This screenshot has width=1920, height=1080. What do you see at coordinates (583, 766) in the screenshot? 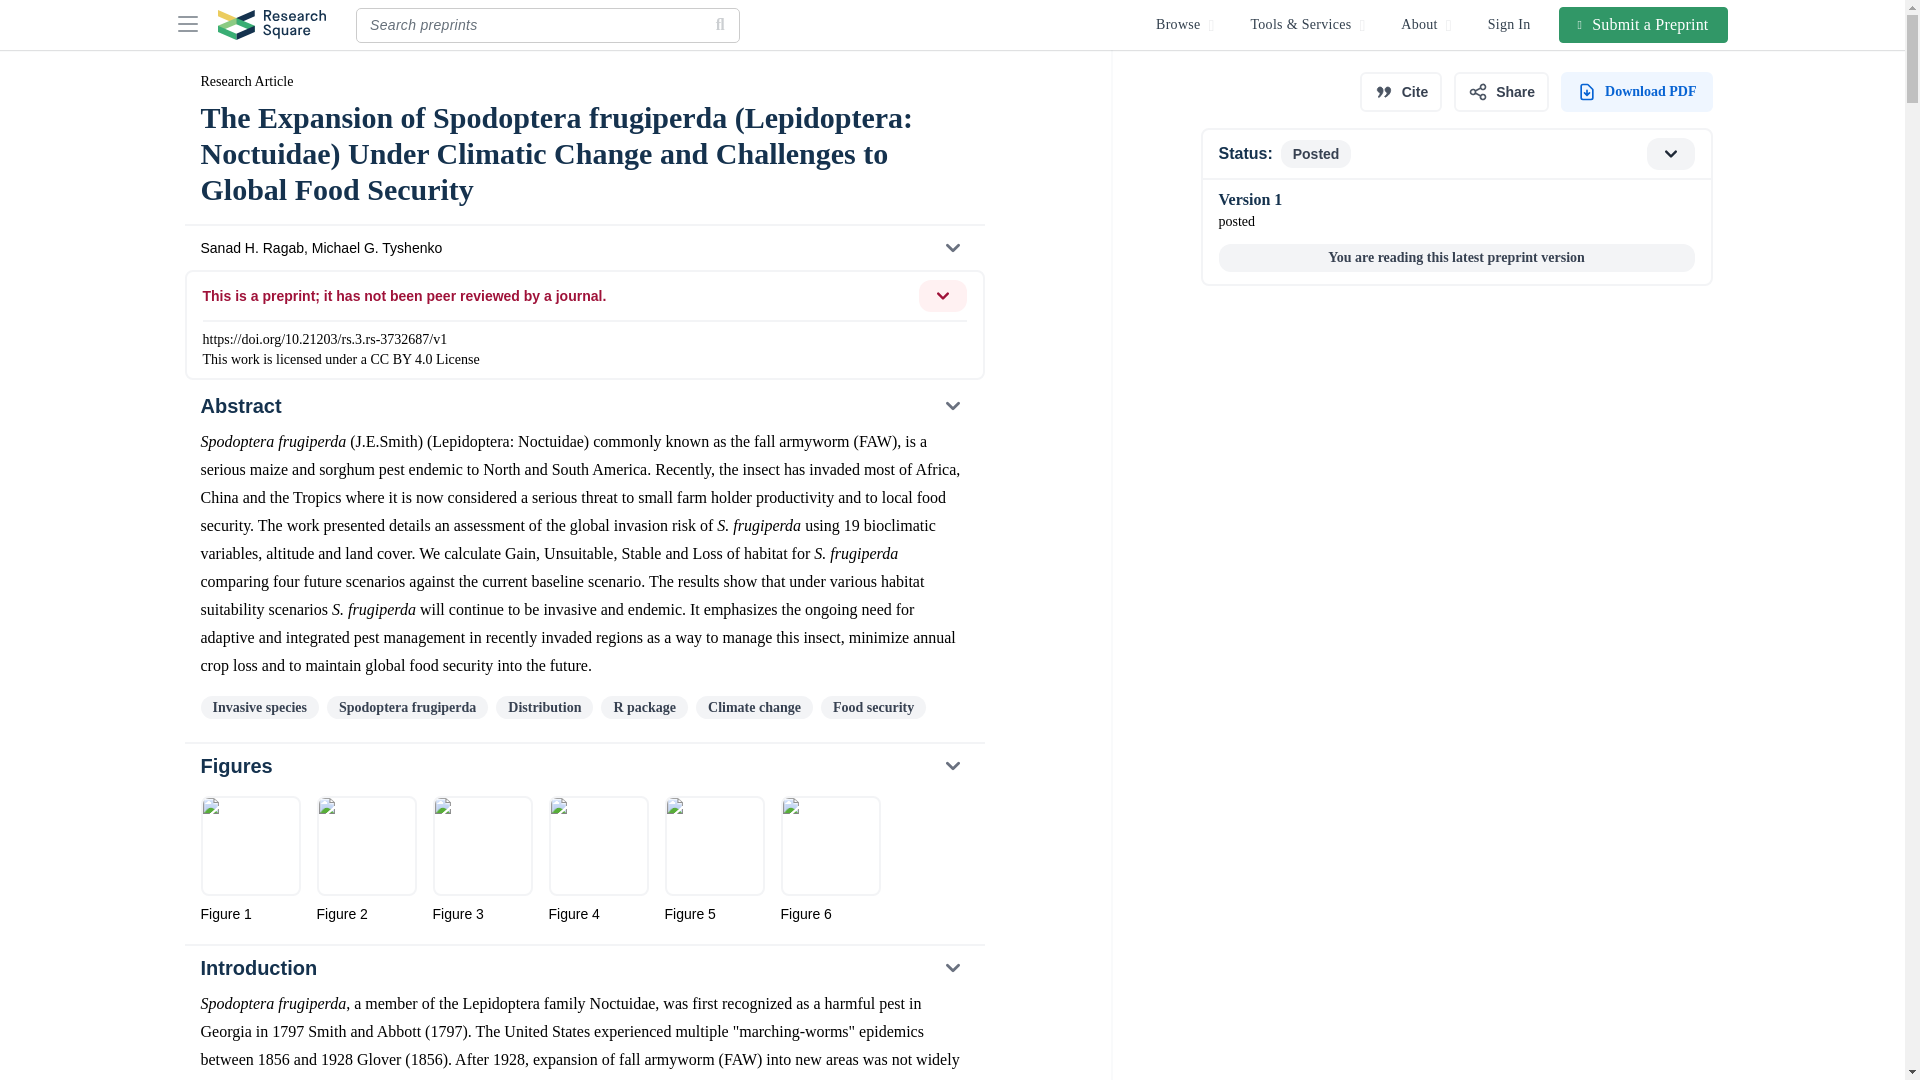
I see `Figures` at bounding box center [583, 766].